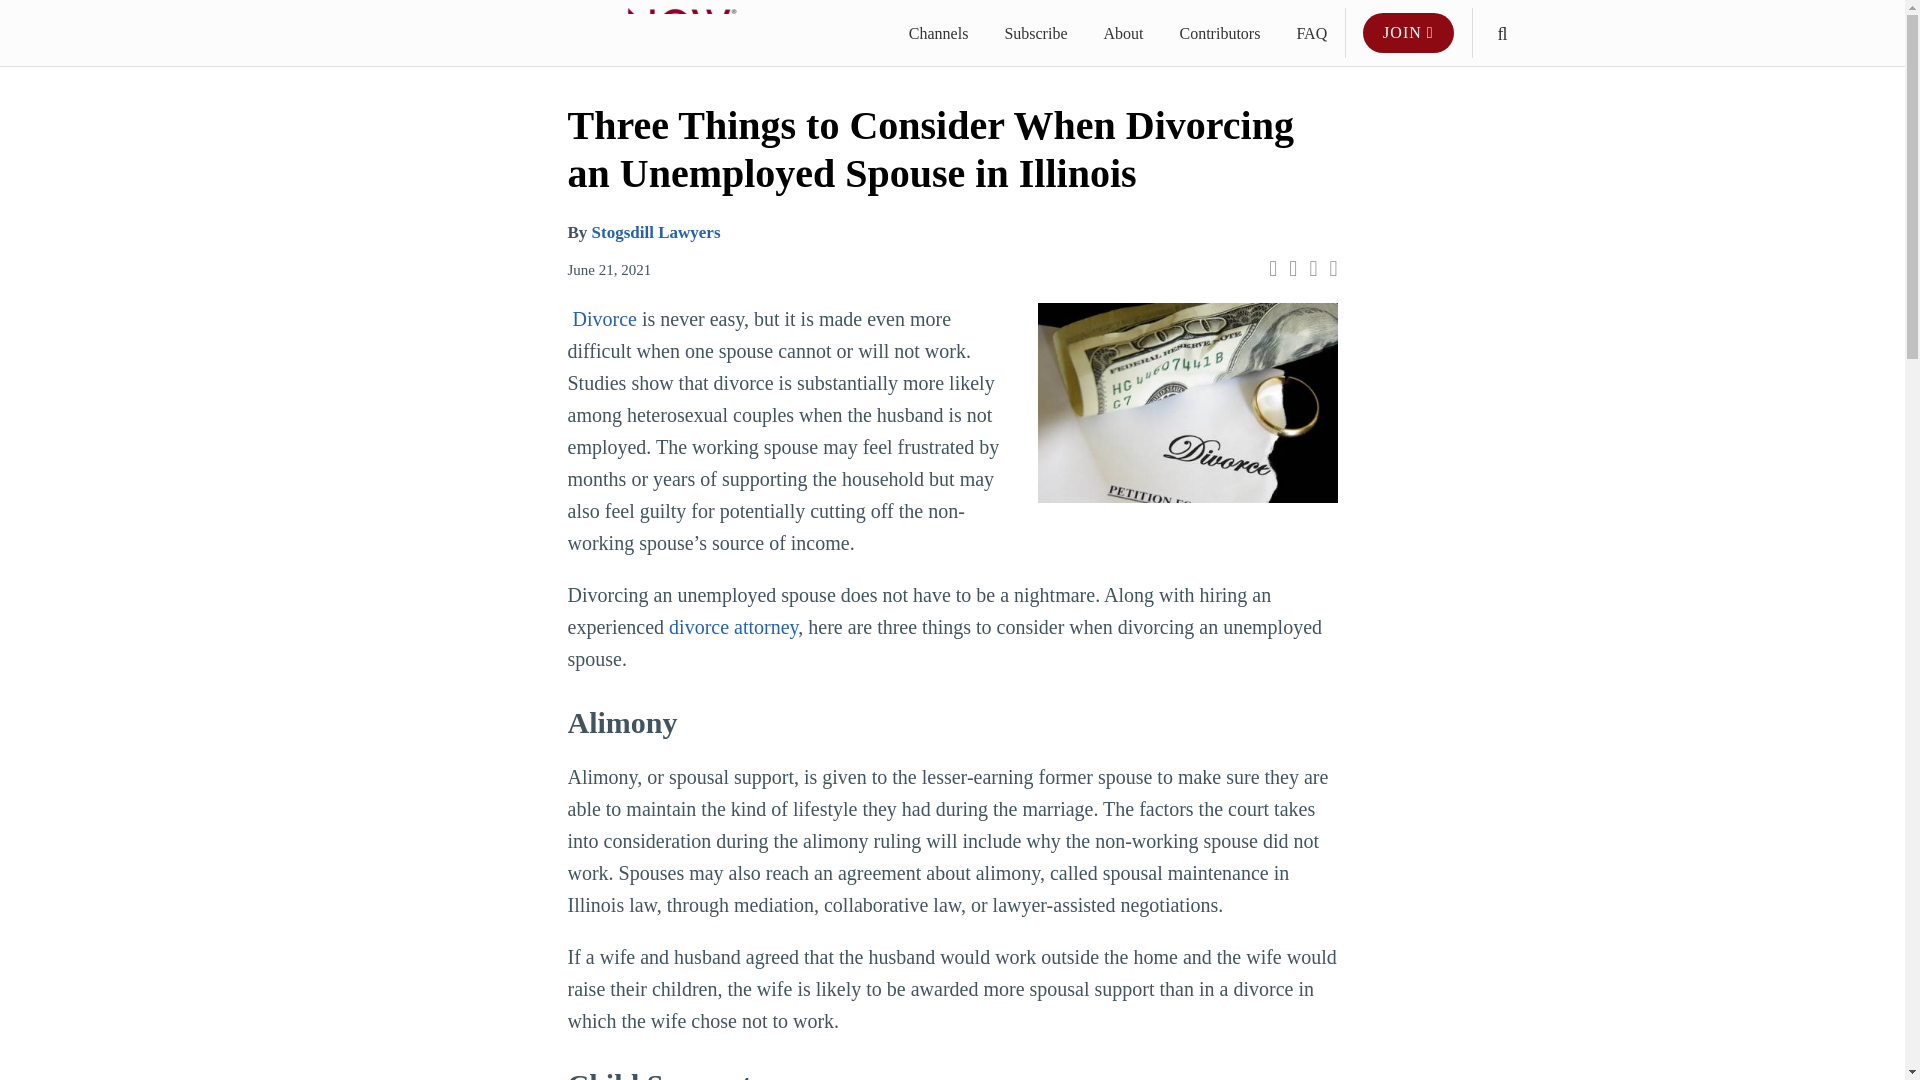 The width and height of the screenshot is (1920, 1080). I want to click on Divorce, so click(604, 318).